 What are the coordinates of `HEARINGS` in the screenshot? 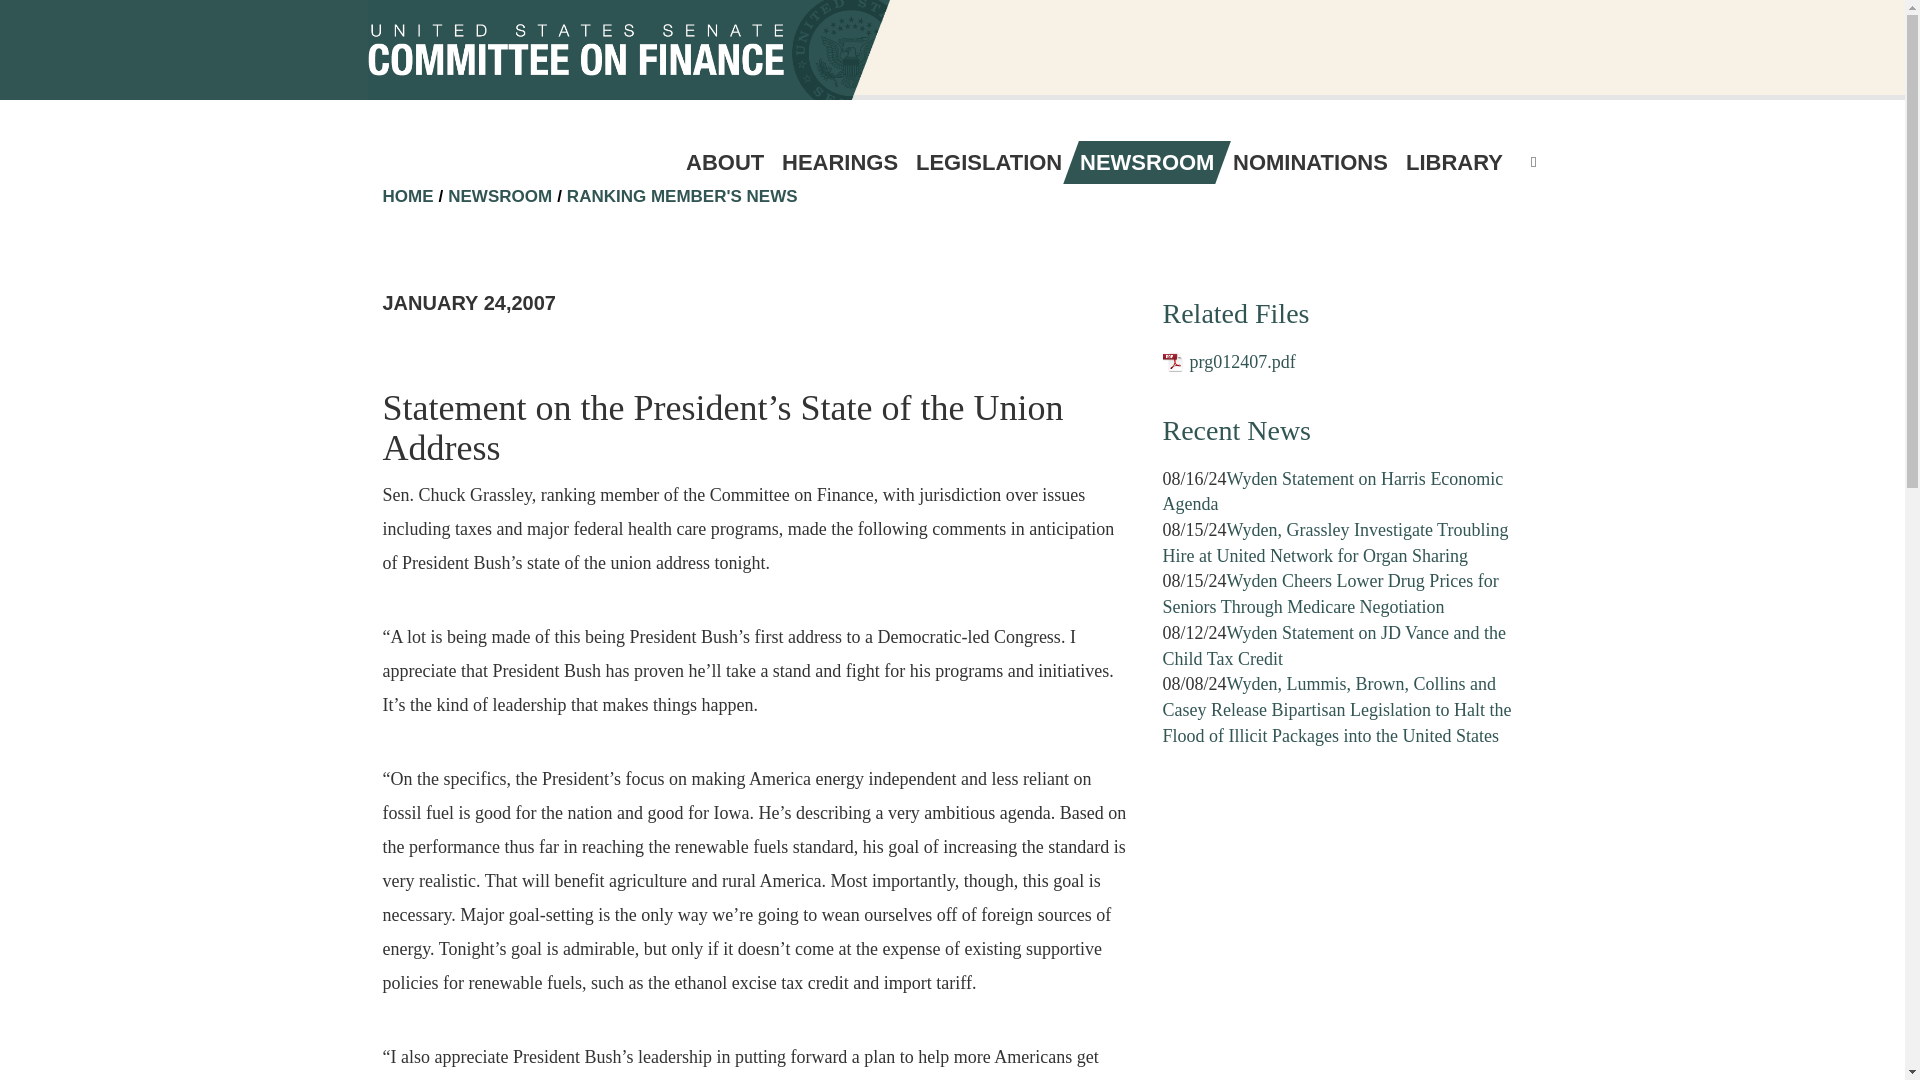 It's located at (840, 162).